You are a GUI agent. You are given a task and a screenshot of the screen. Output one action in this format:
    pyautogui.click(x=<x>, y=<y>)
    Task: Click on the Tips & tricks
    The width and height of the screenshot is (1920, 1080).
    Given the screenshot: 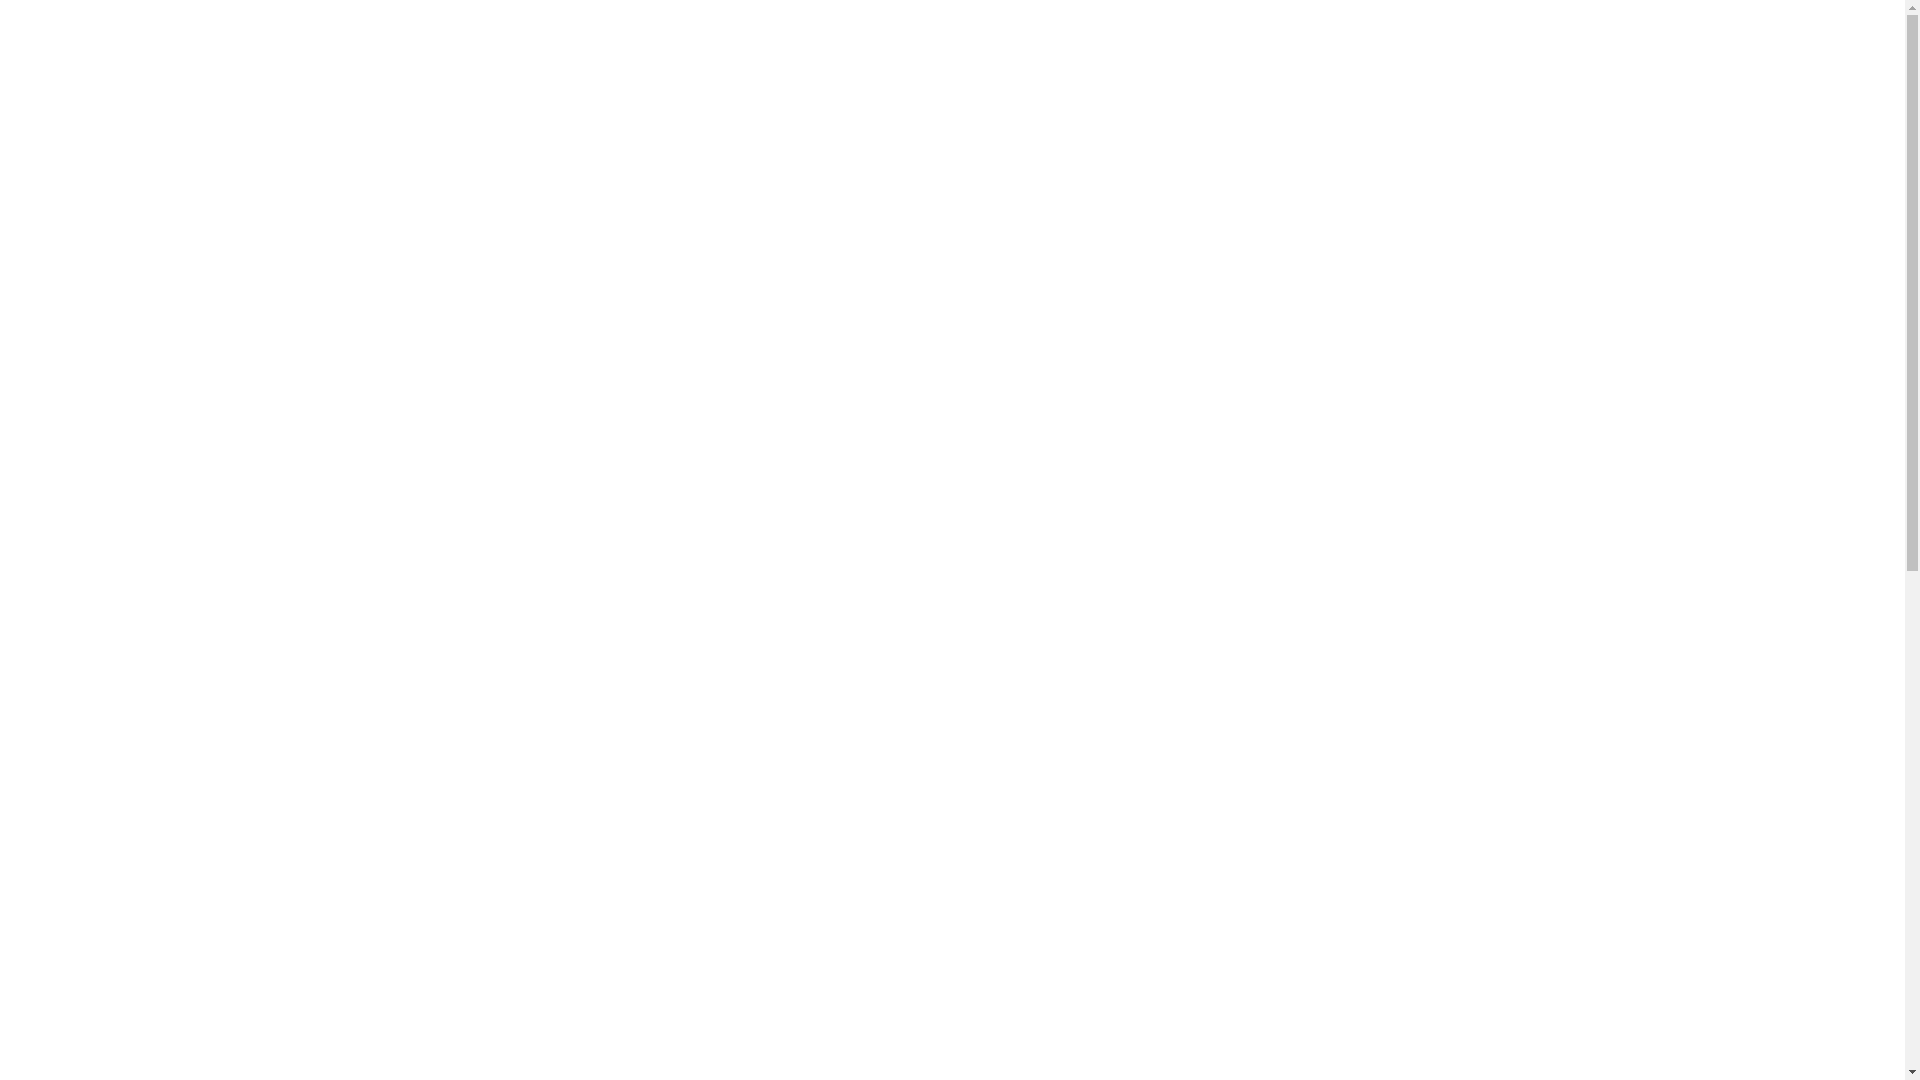 What is the action you would take?
    pyautogui.click(x=1319, y=567)
    